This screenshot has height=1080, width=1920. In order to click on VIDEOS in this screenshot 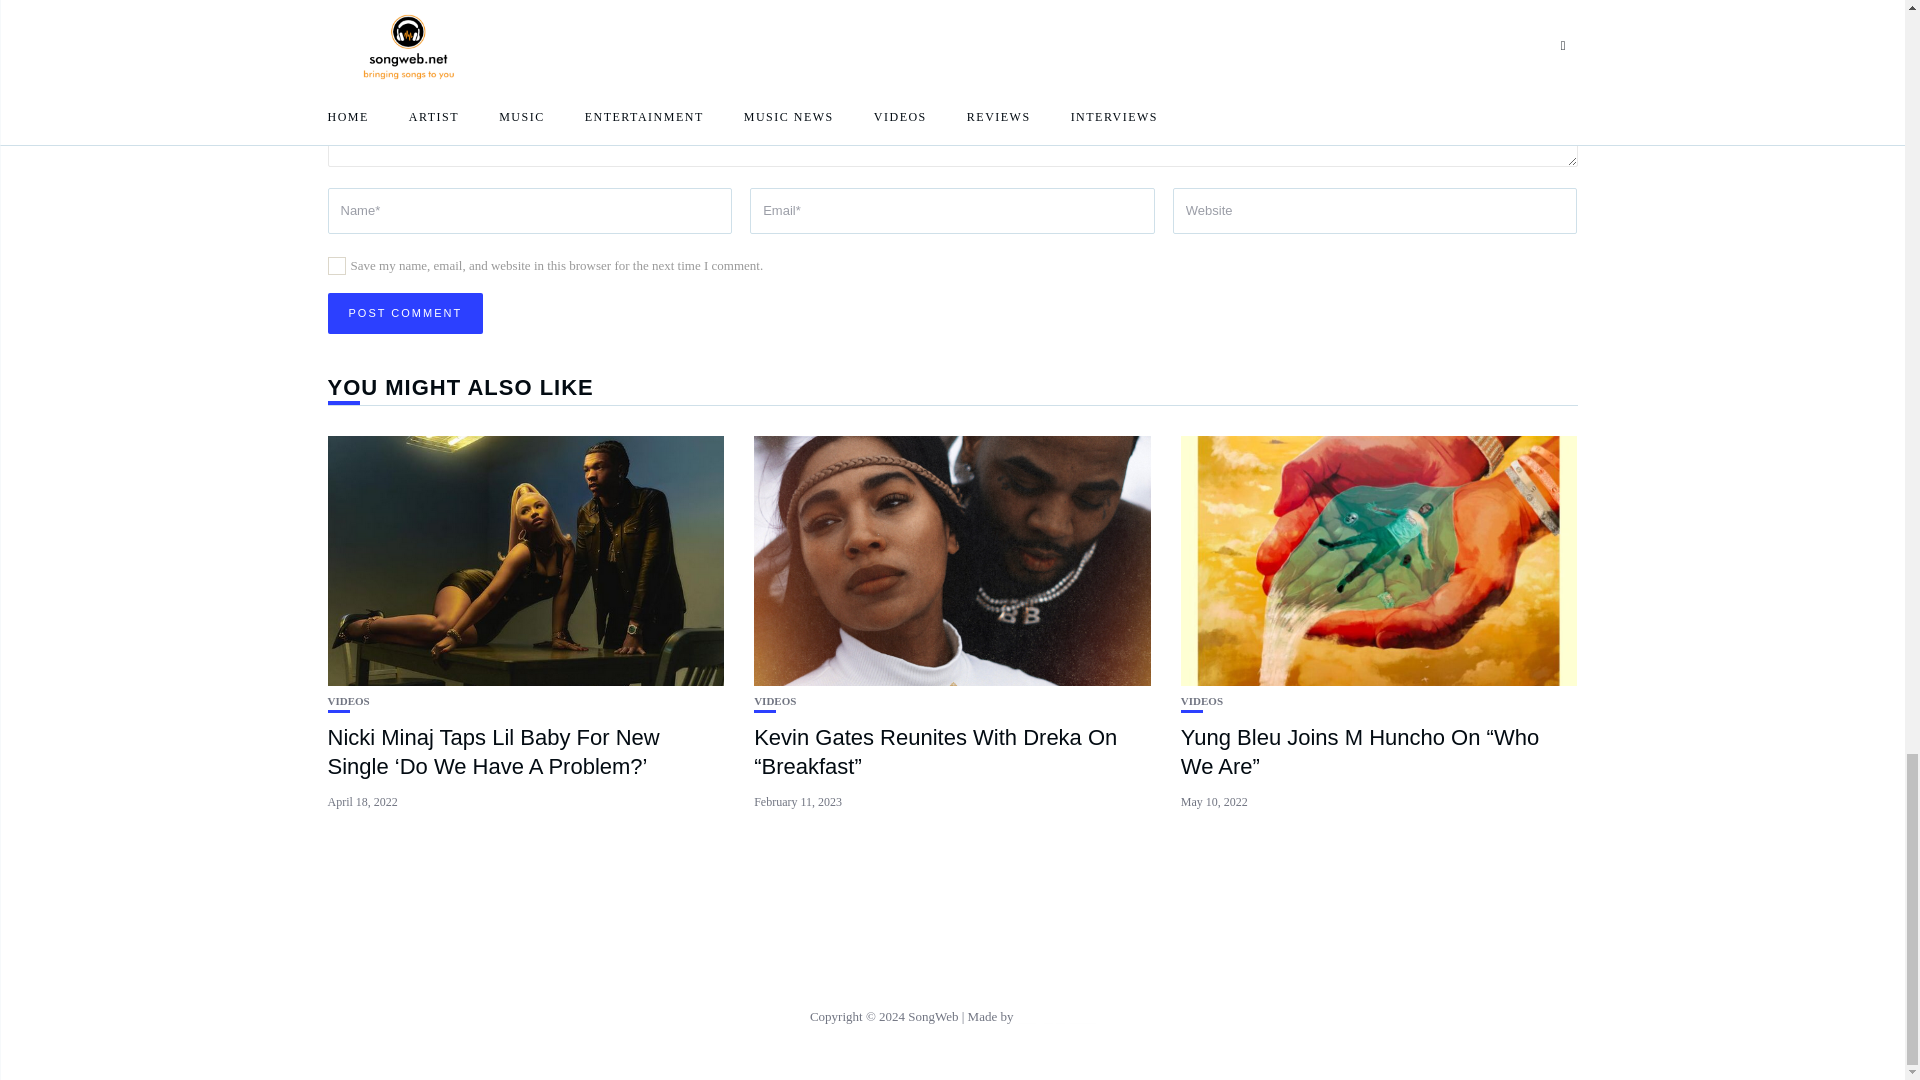, I will do `click(349, 701)`.